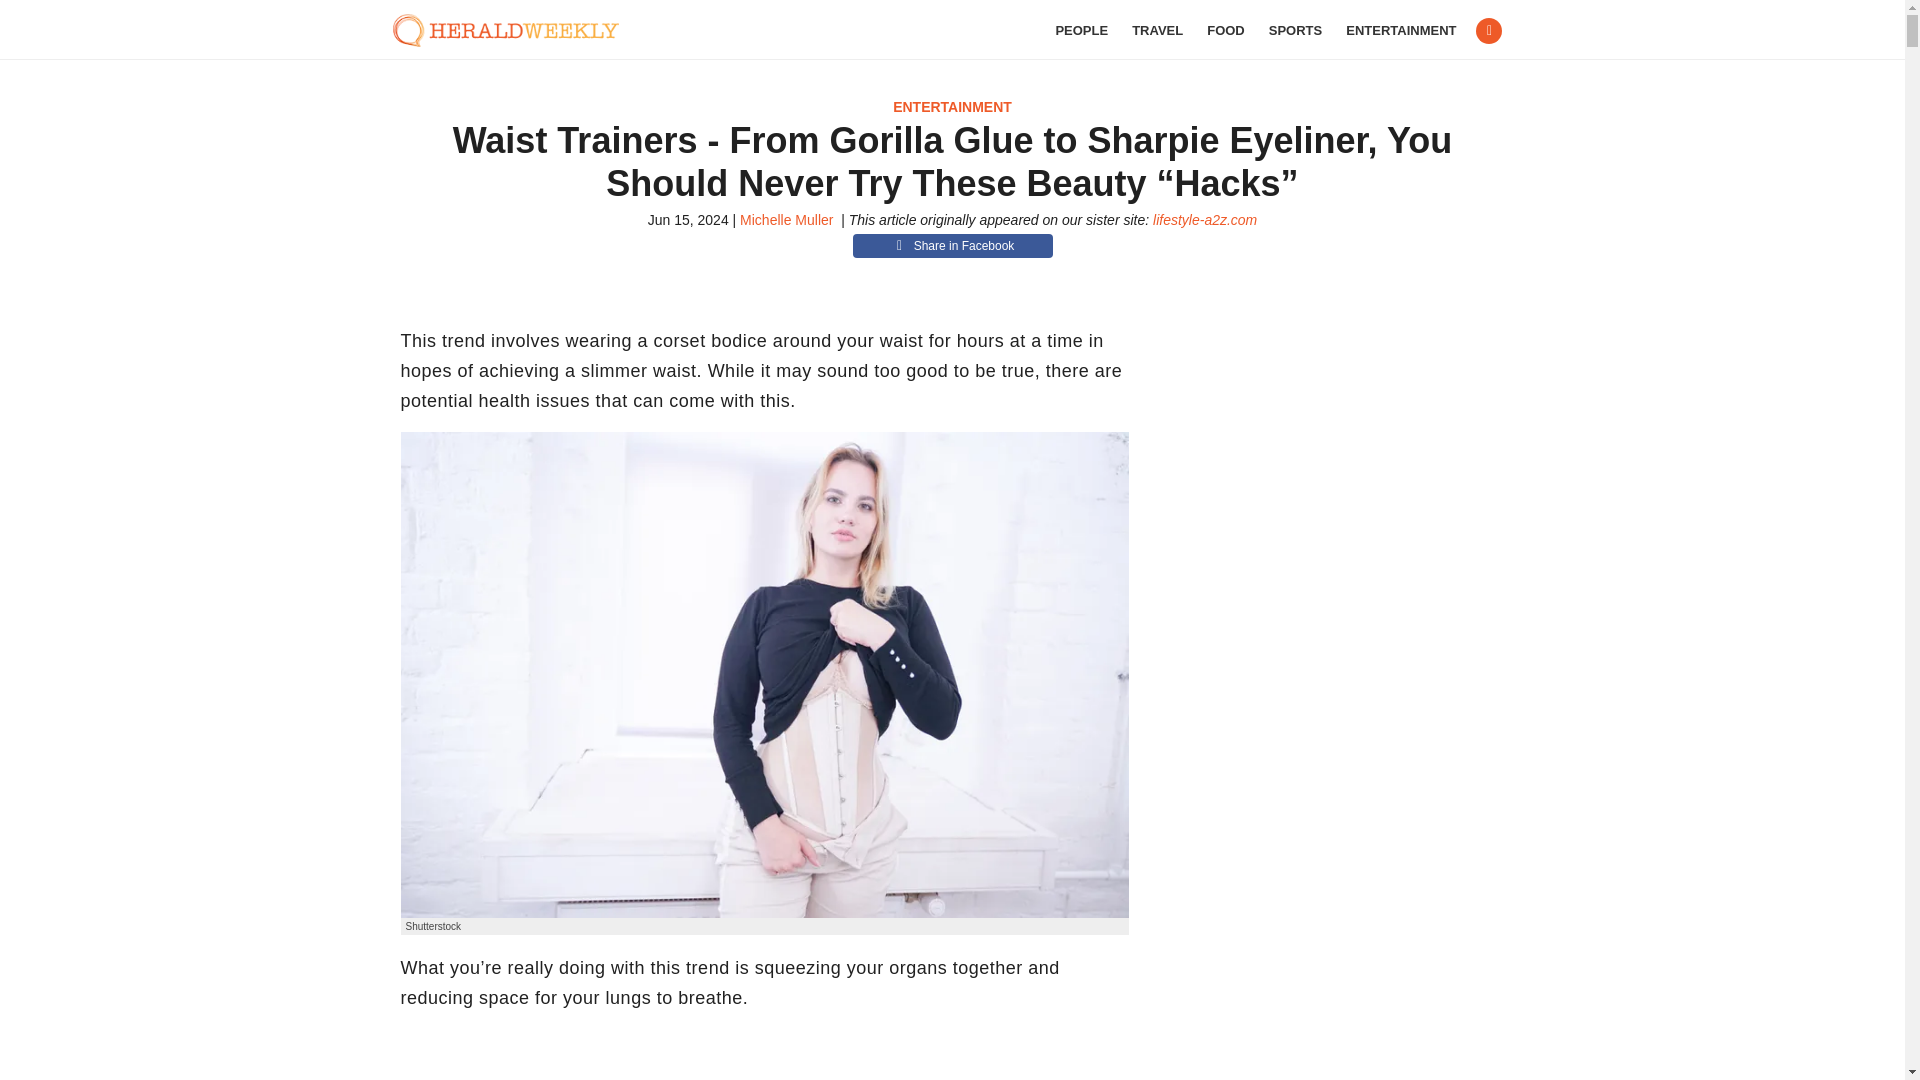 Image resolution: width=1920 pixels, height=1080 pixels. I want to click on Facebook, so click(1488, 31).